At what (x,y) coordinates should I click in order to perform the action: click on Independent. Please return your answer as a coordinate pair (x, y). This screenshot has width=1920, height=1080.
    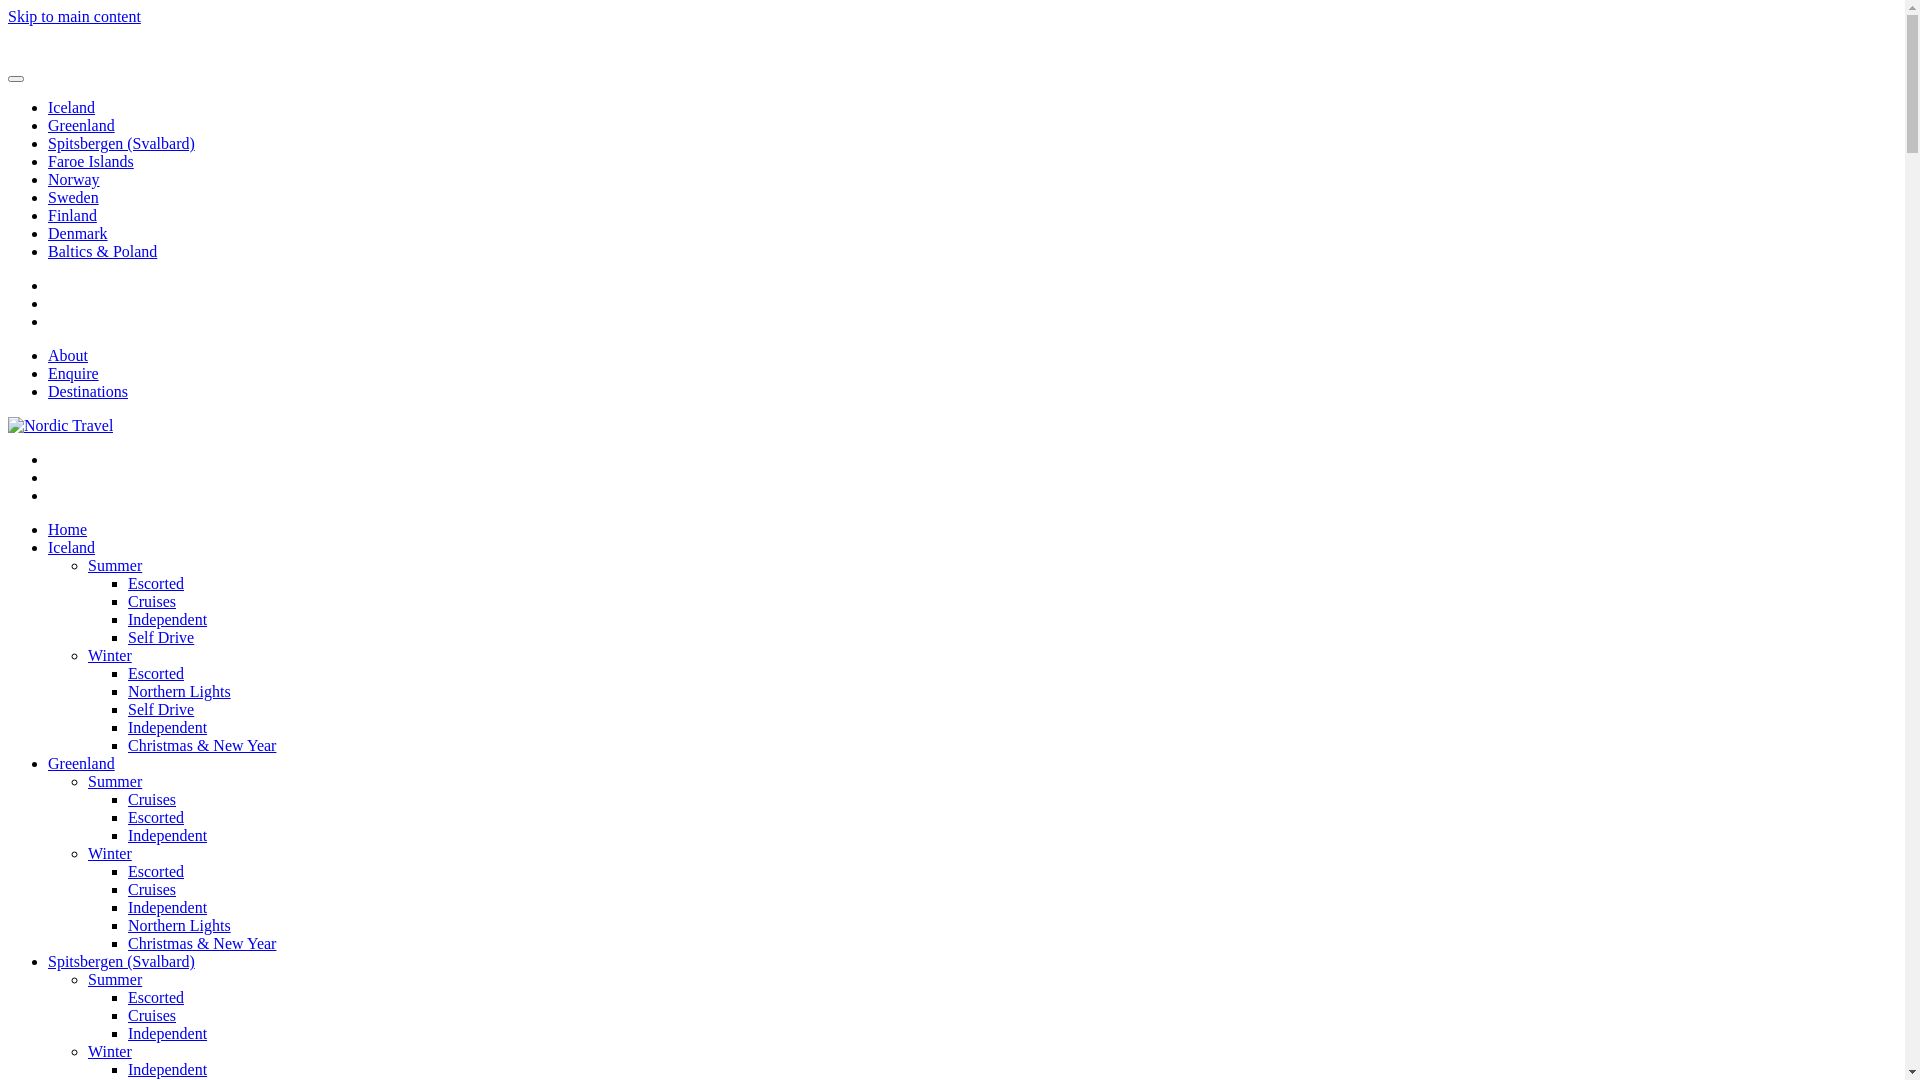
    Looking at the image, I should click on (168, 908).